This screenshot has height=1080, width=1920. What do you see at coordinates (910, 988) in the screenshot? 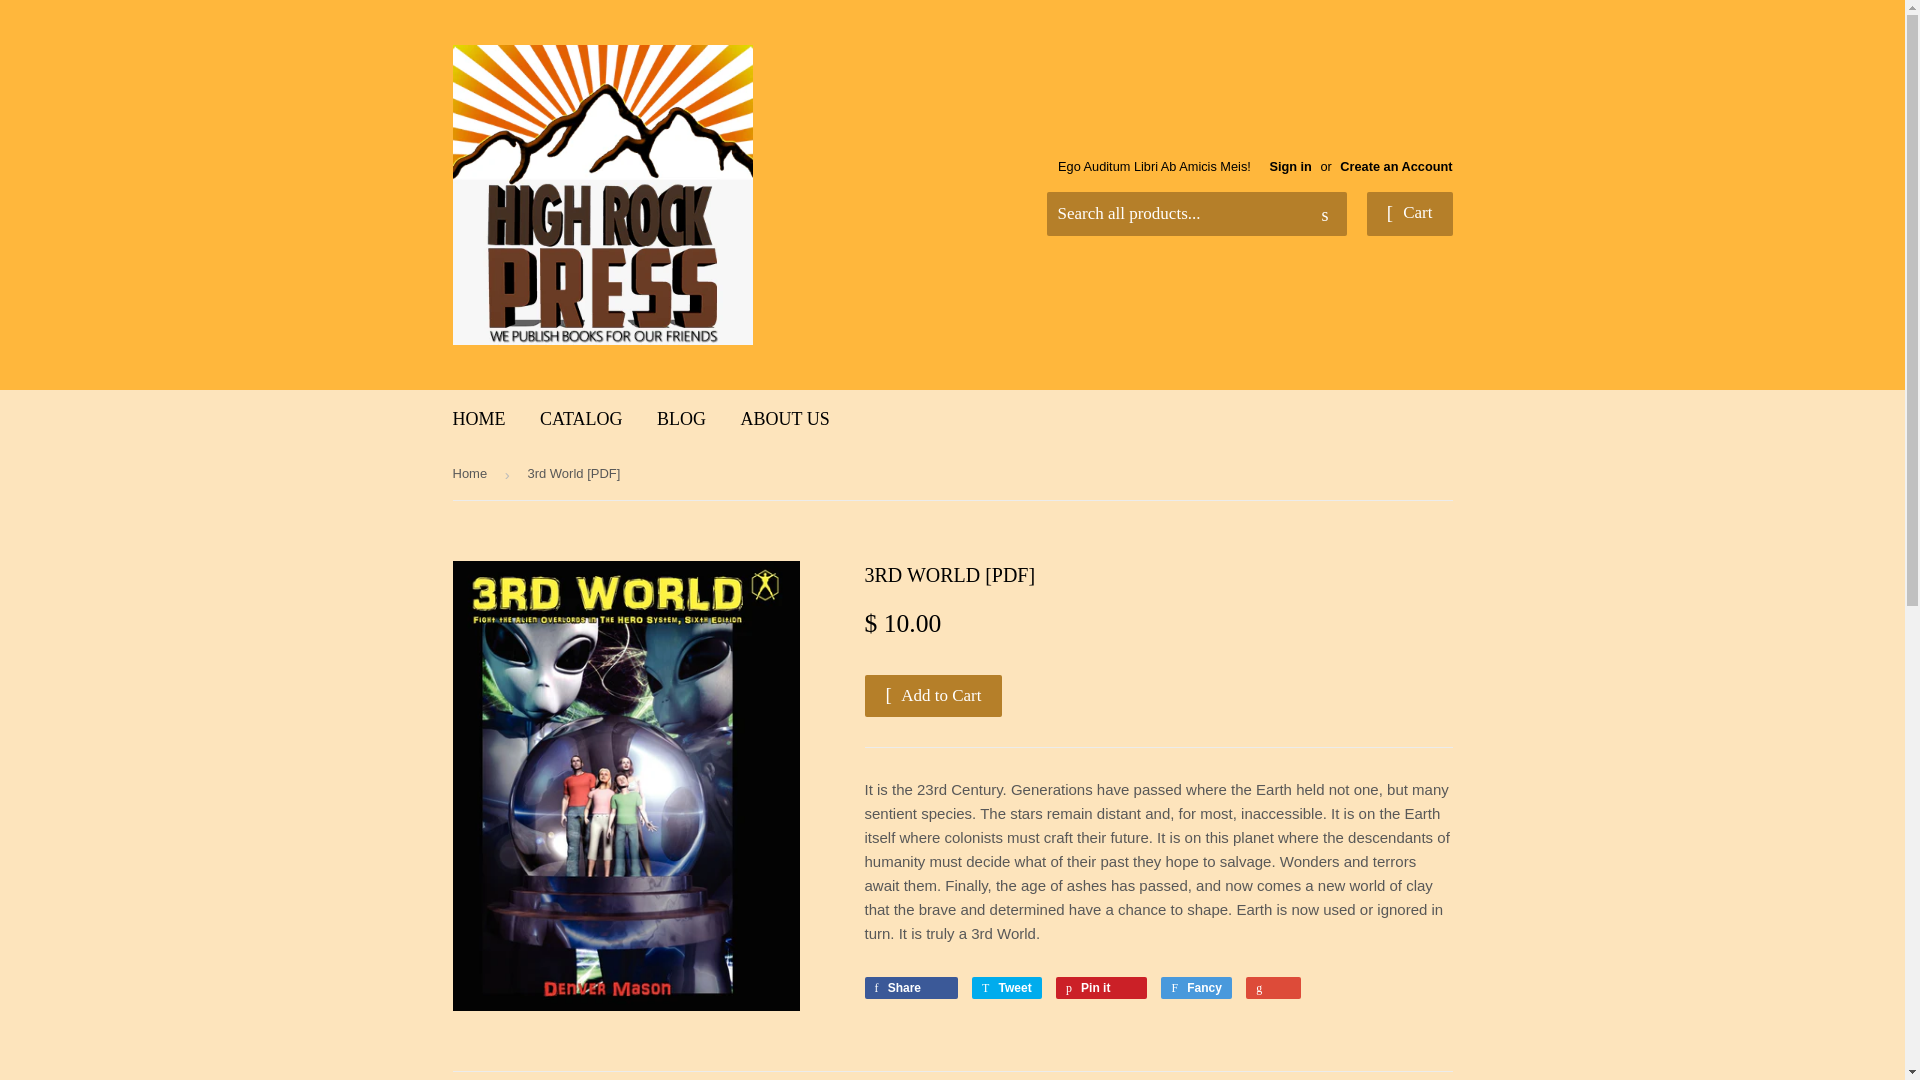
I see `Share` at bounding box center [910, 988].